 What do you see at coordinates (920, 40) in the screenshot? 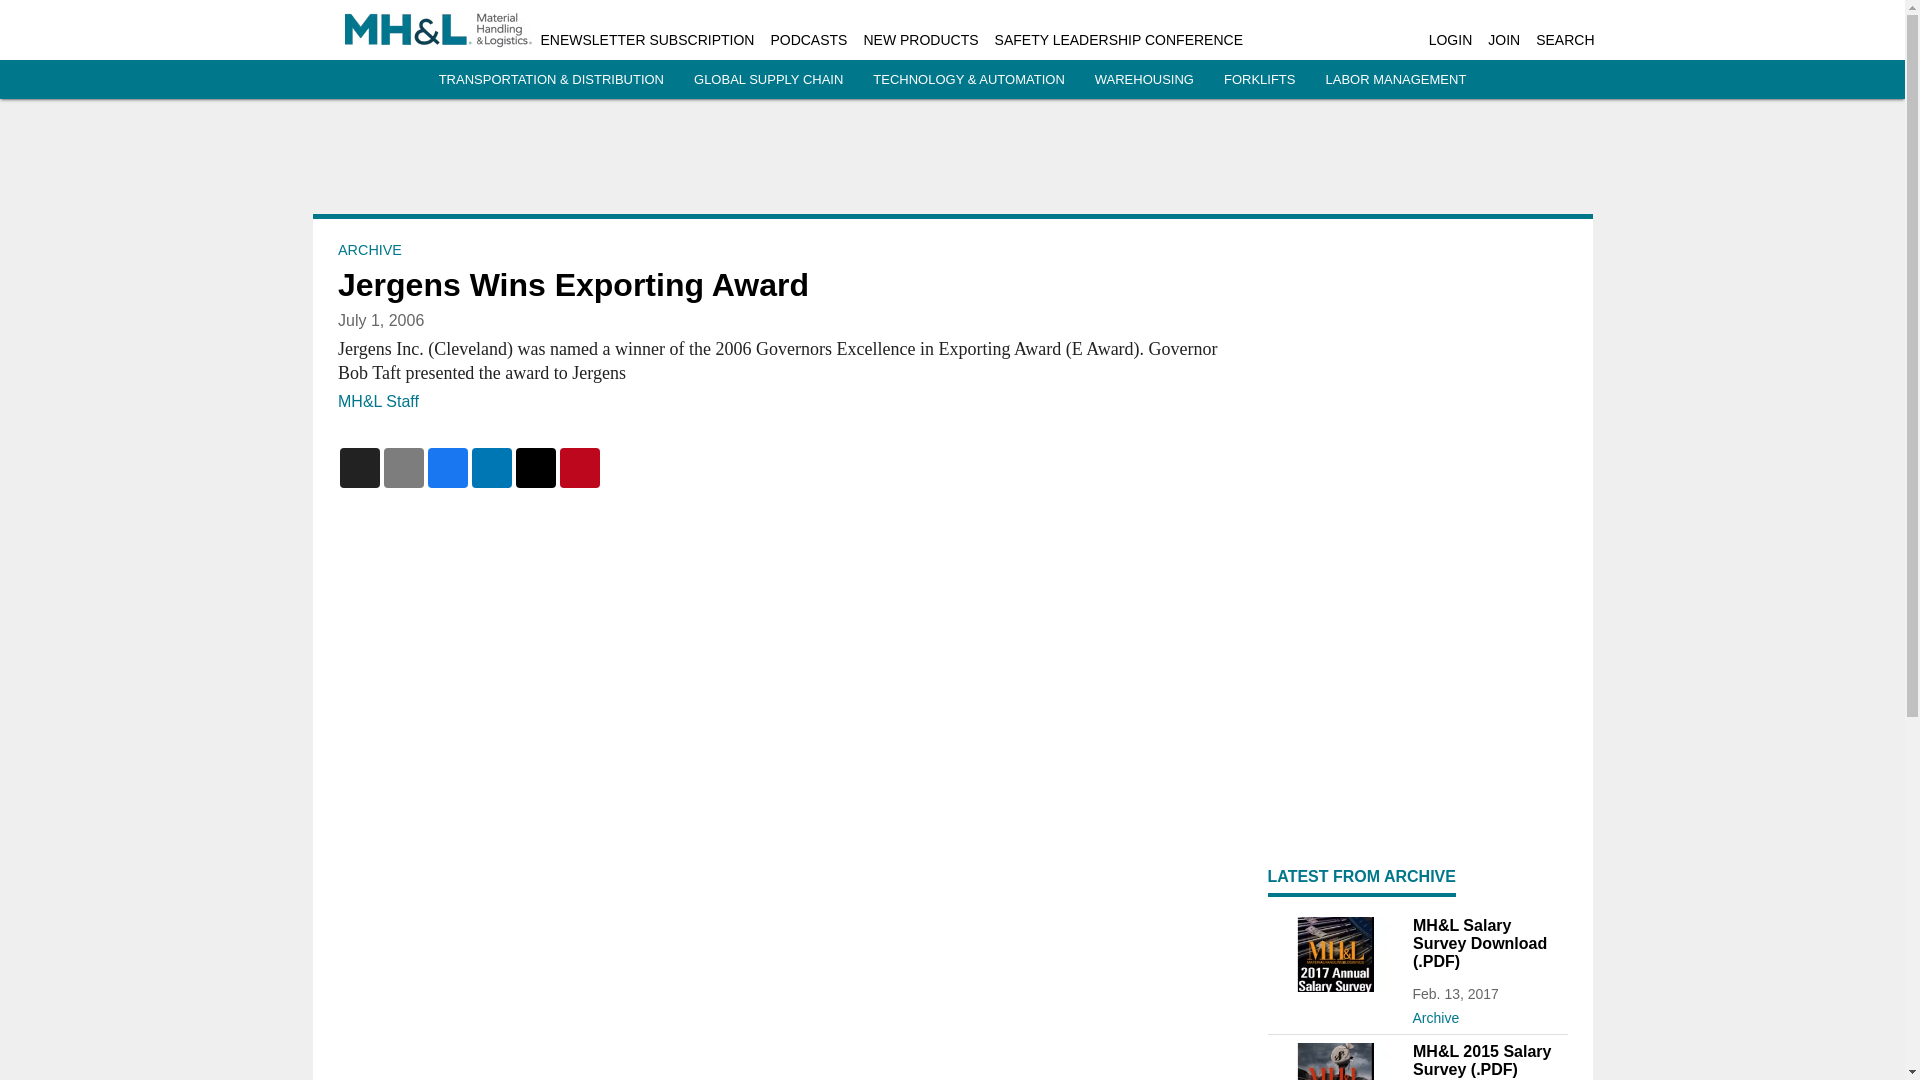
I see `NEW PRODUCTS` at bounding box center [920, 40].